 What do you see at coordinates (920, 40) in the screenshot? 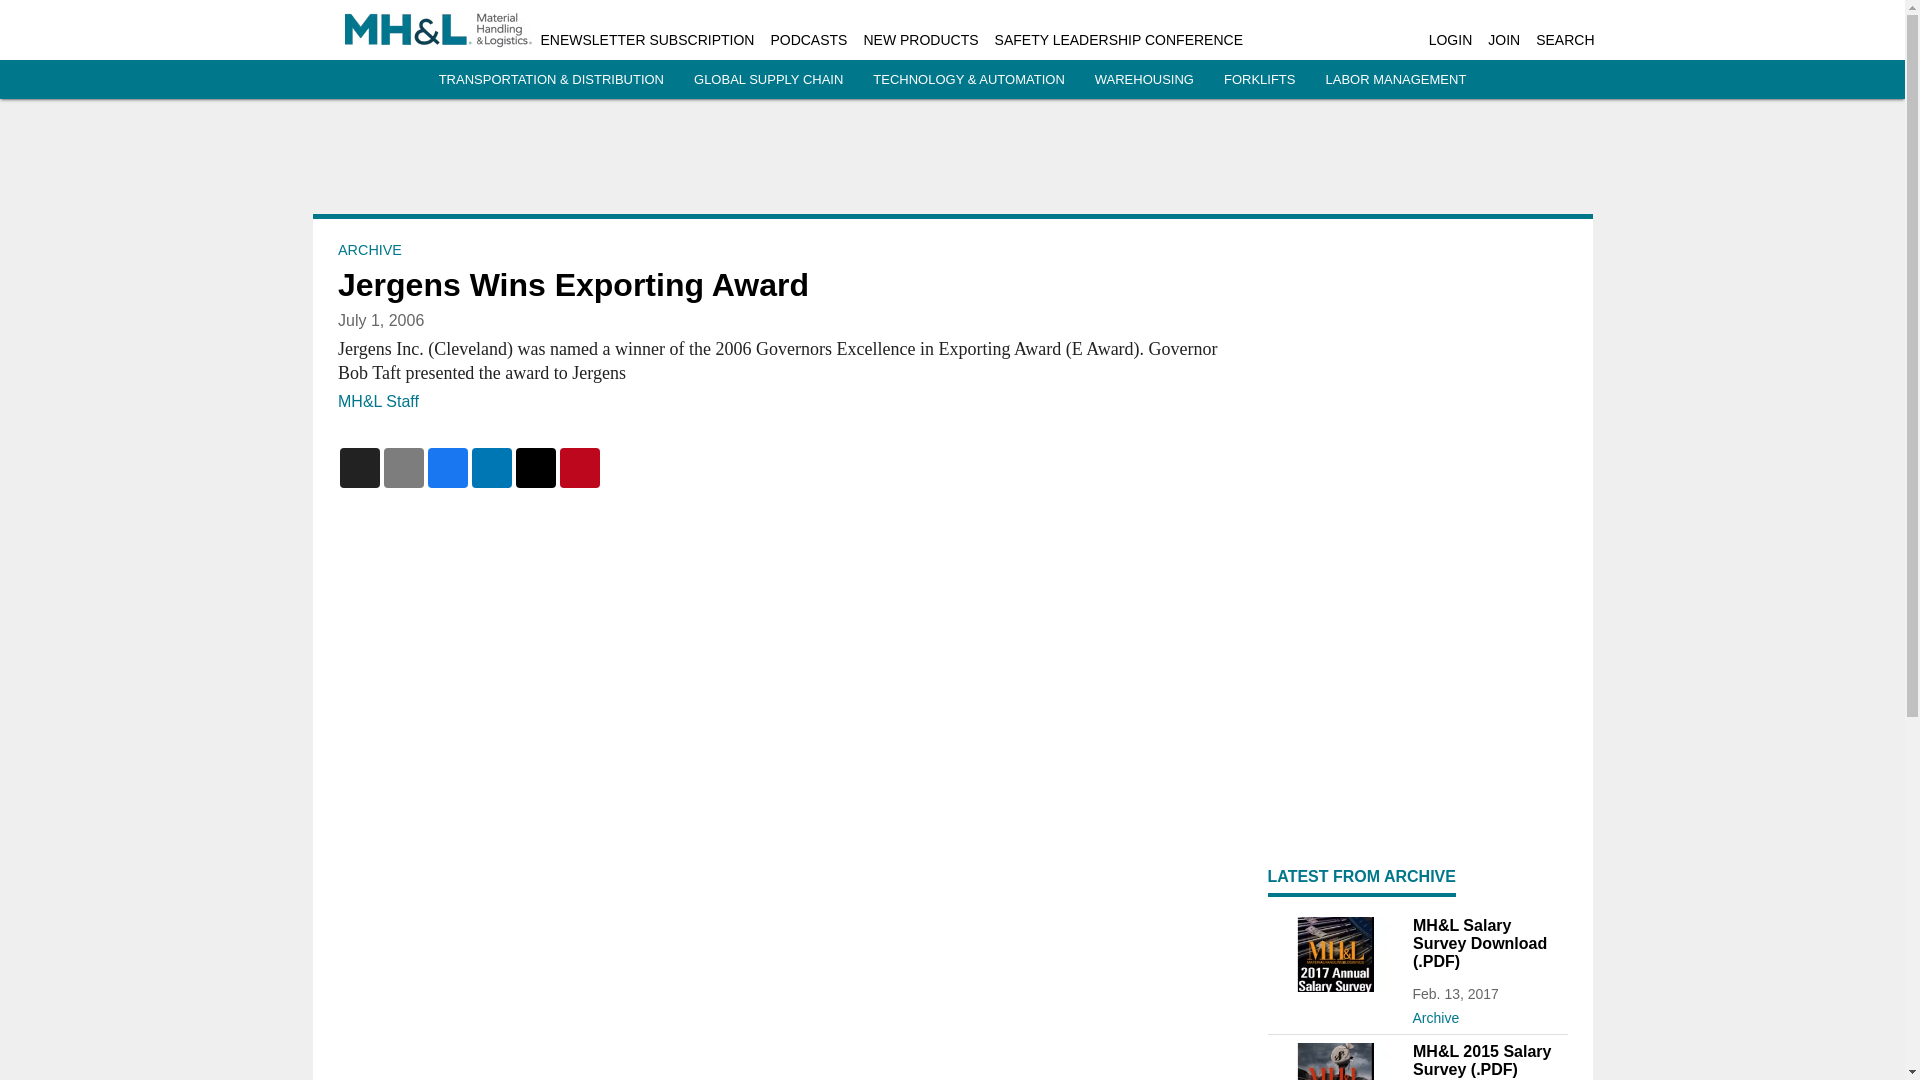
I see `NEW PRODUCTS` at bounding box center [920, 40].